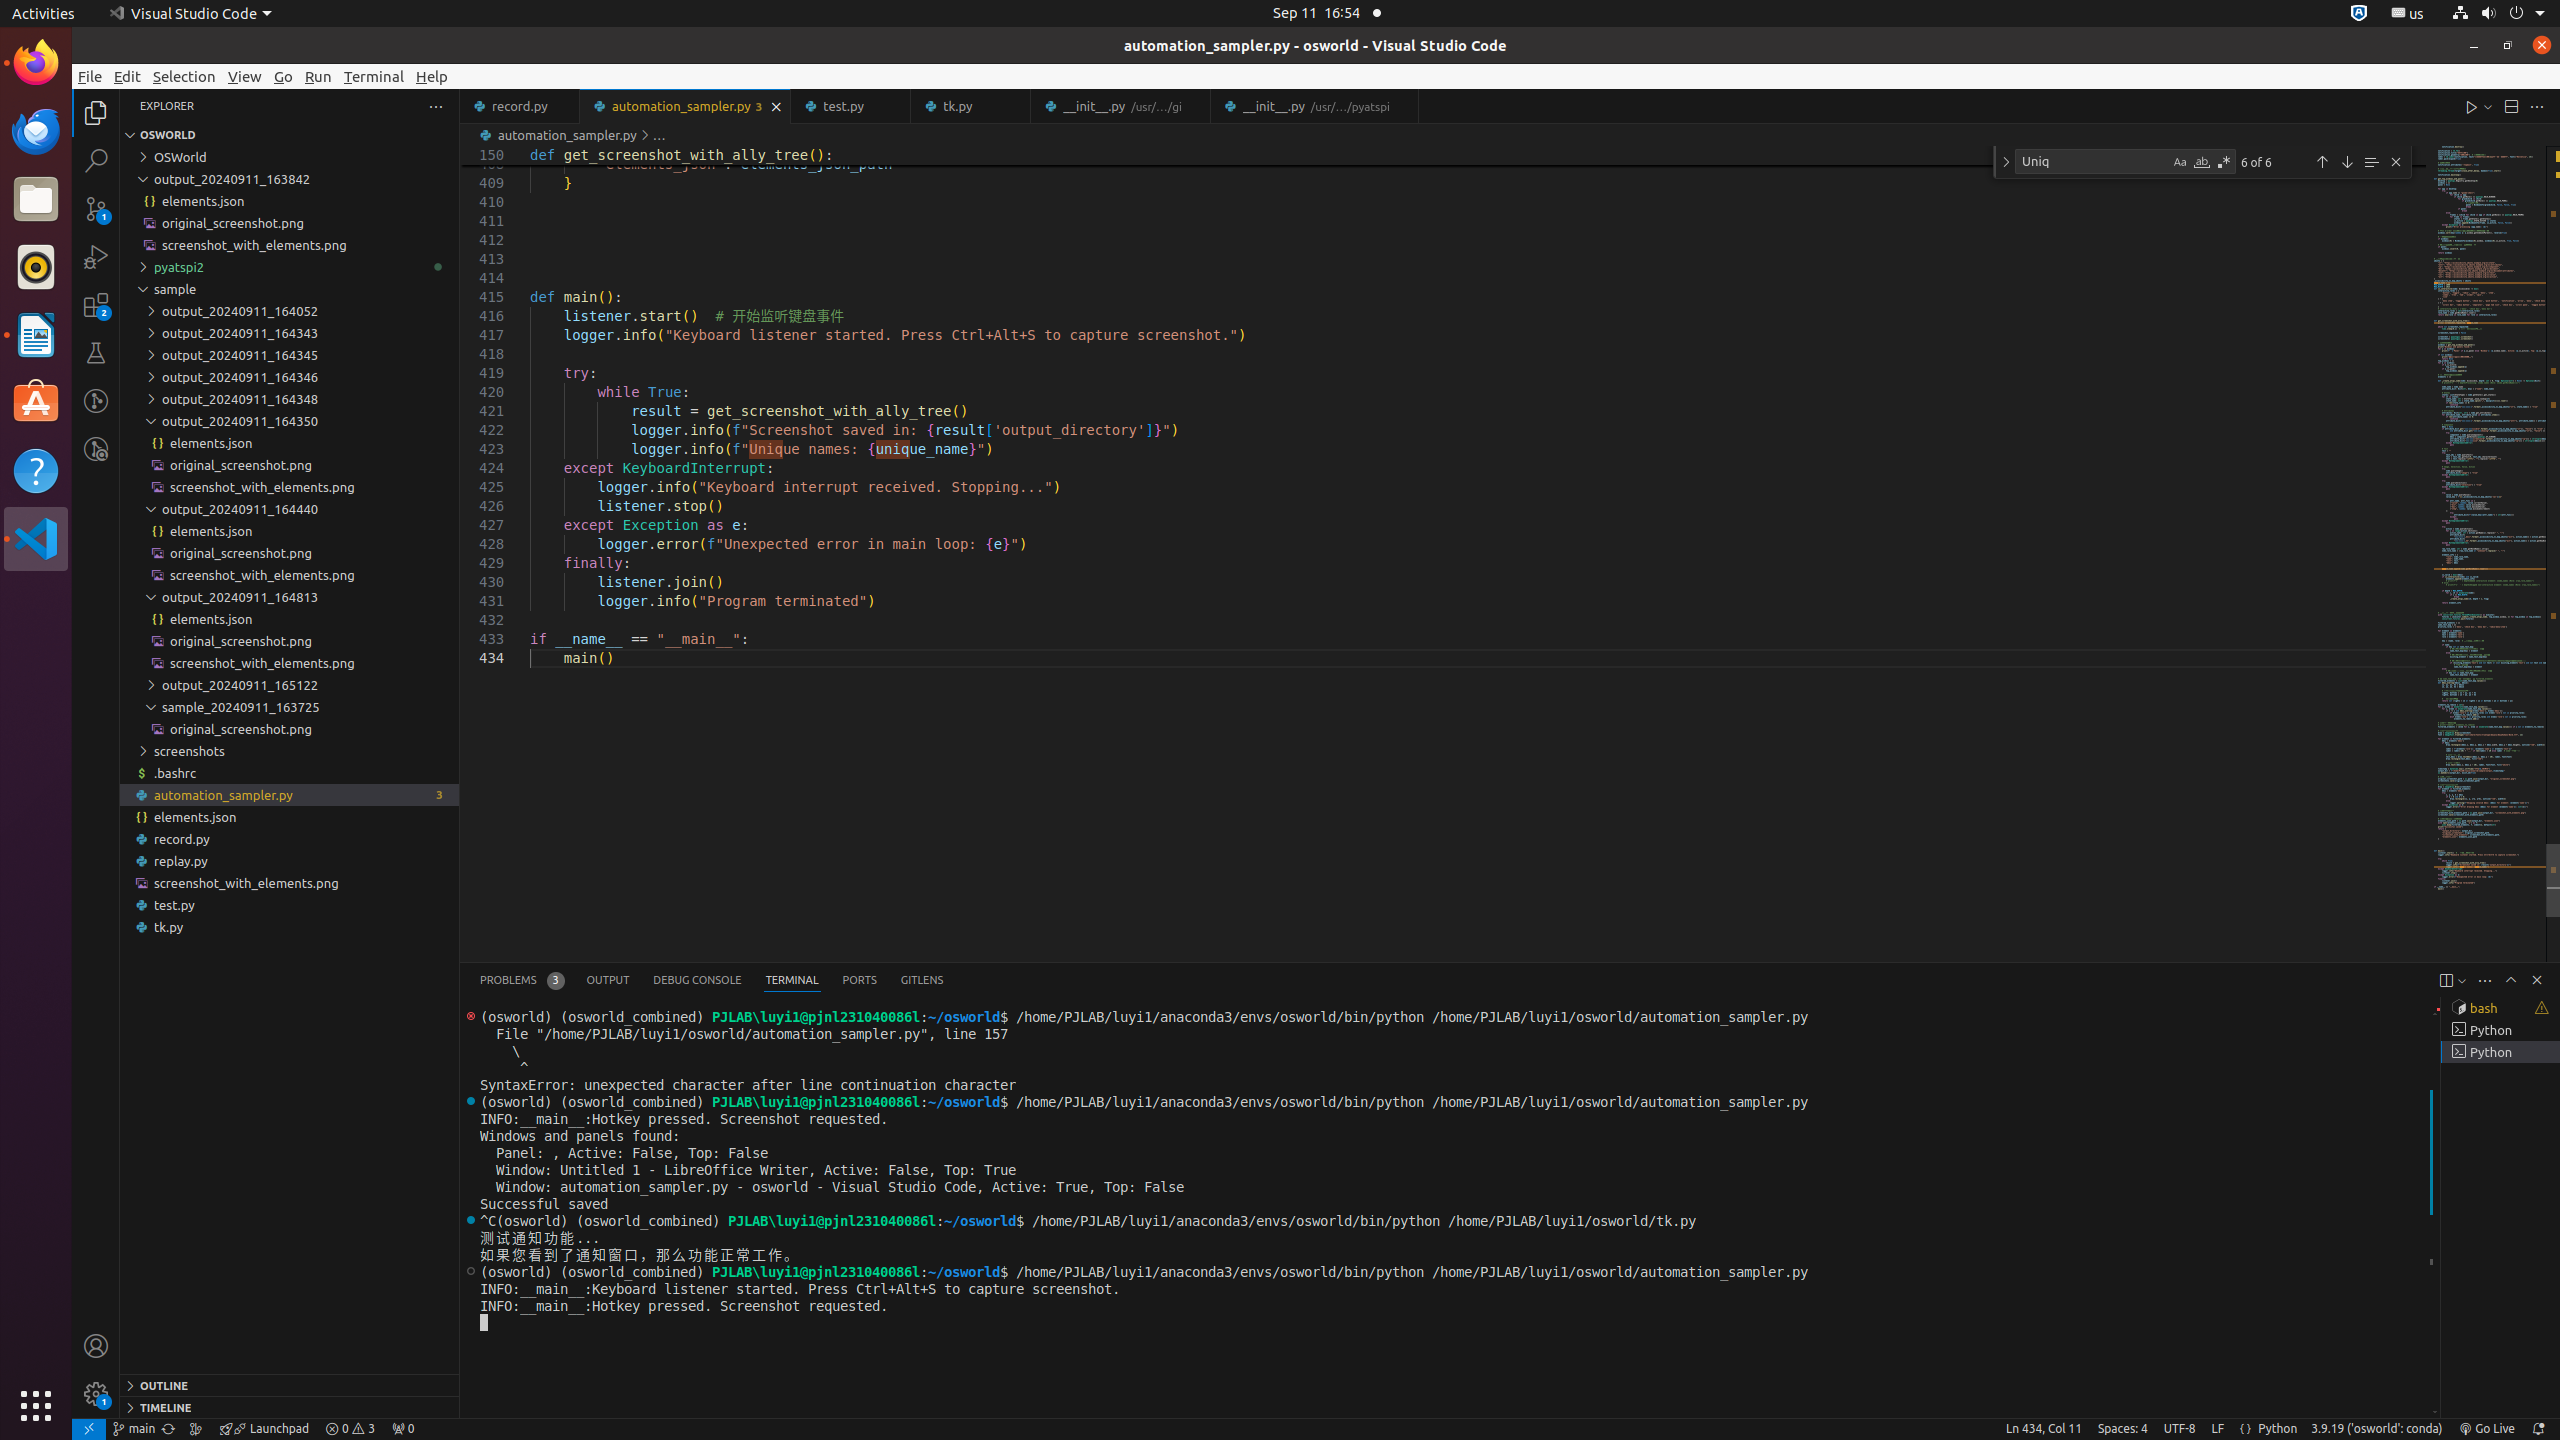  I want to click on Previous Match (Shift+Enter), so click(2322, 162).